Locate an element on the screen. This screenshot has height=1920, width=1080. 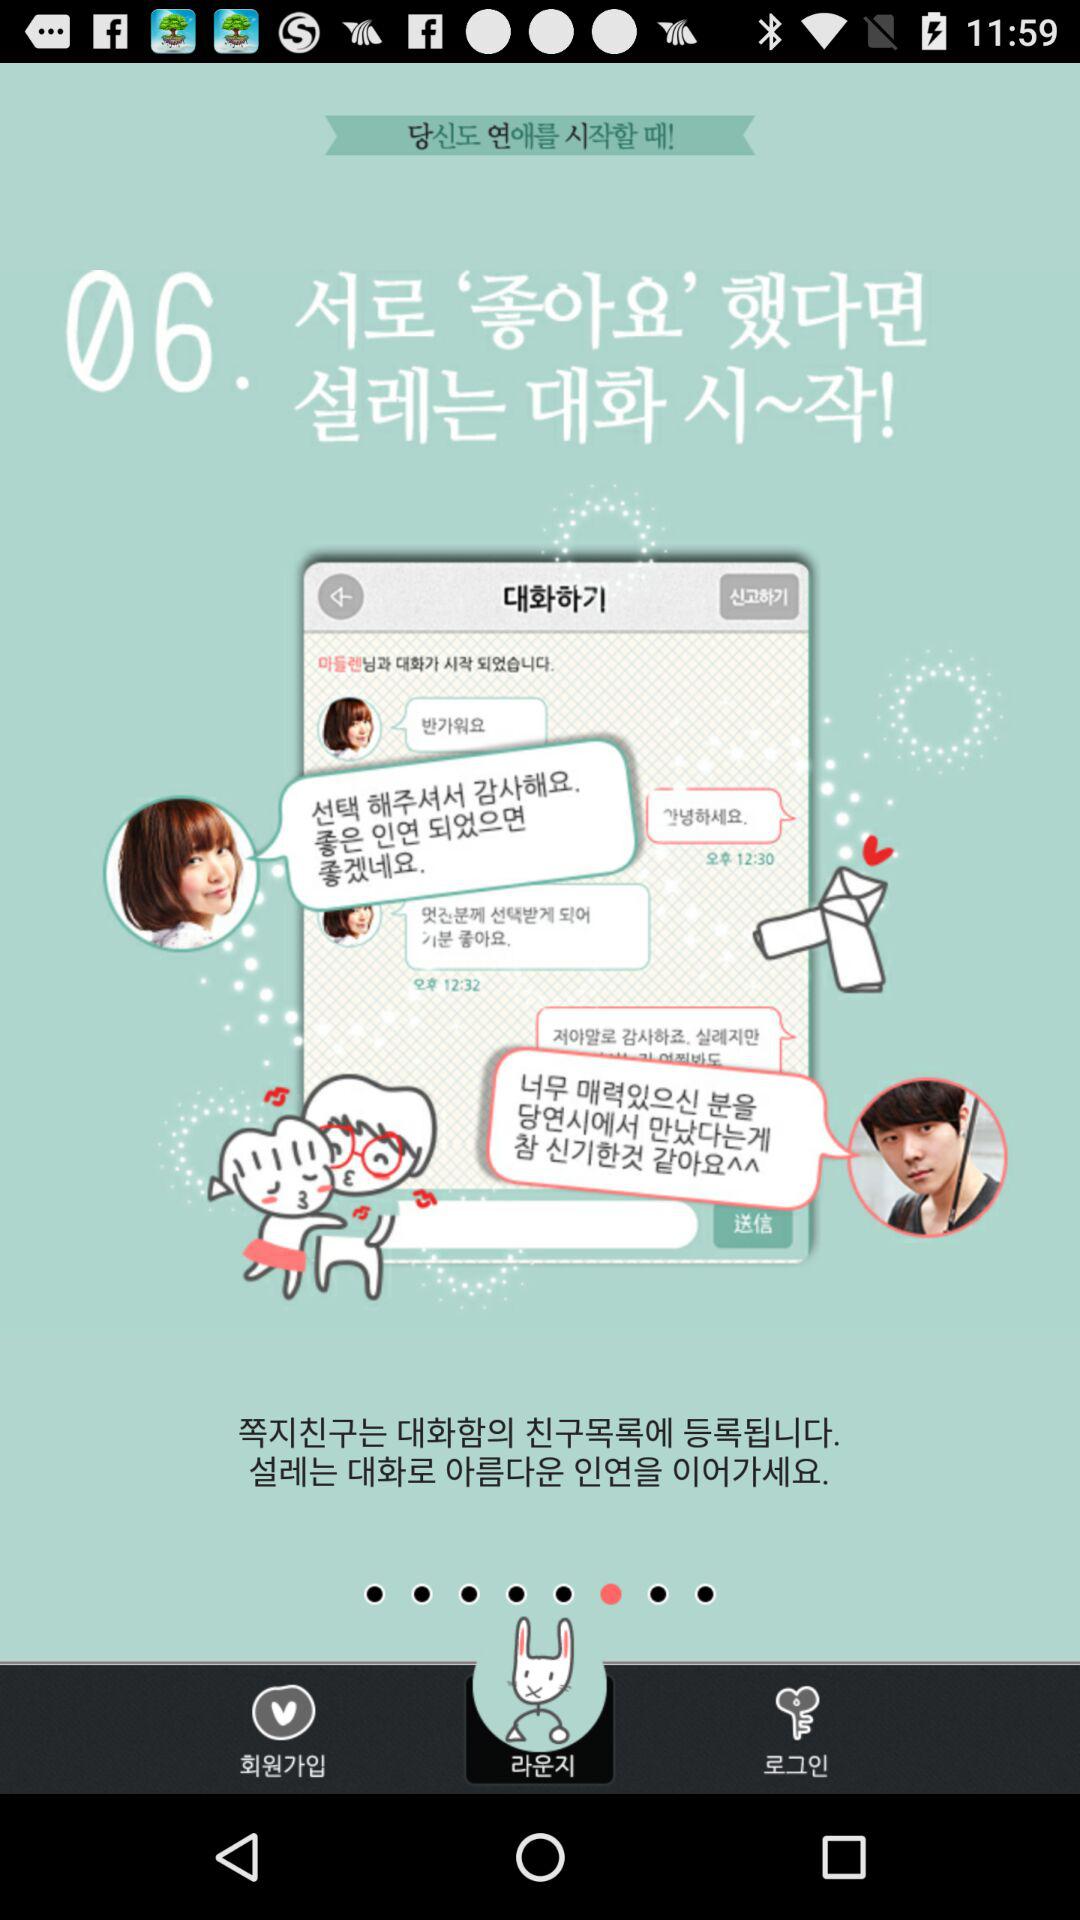
back is located at coordinates (516, 1594).